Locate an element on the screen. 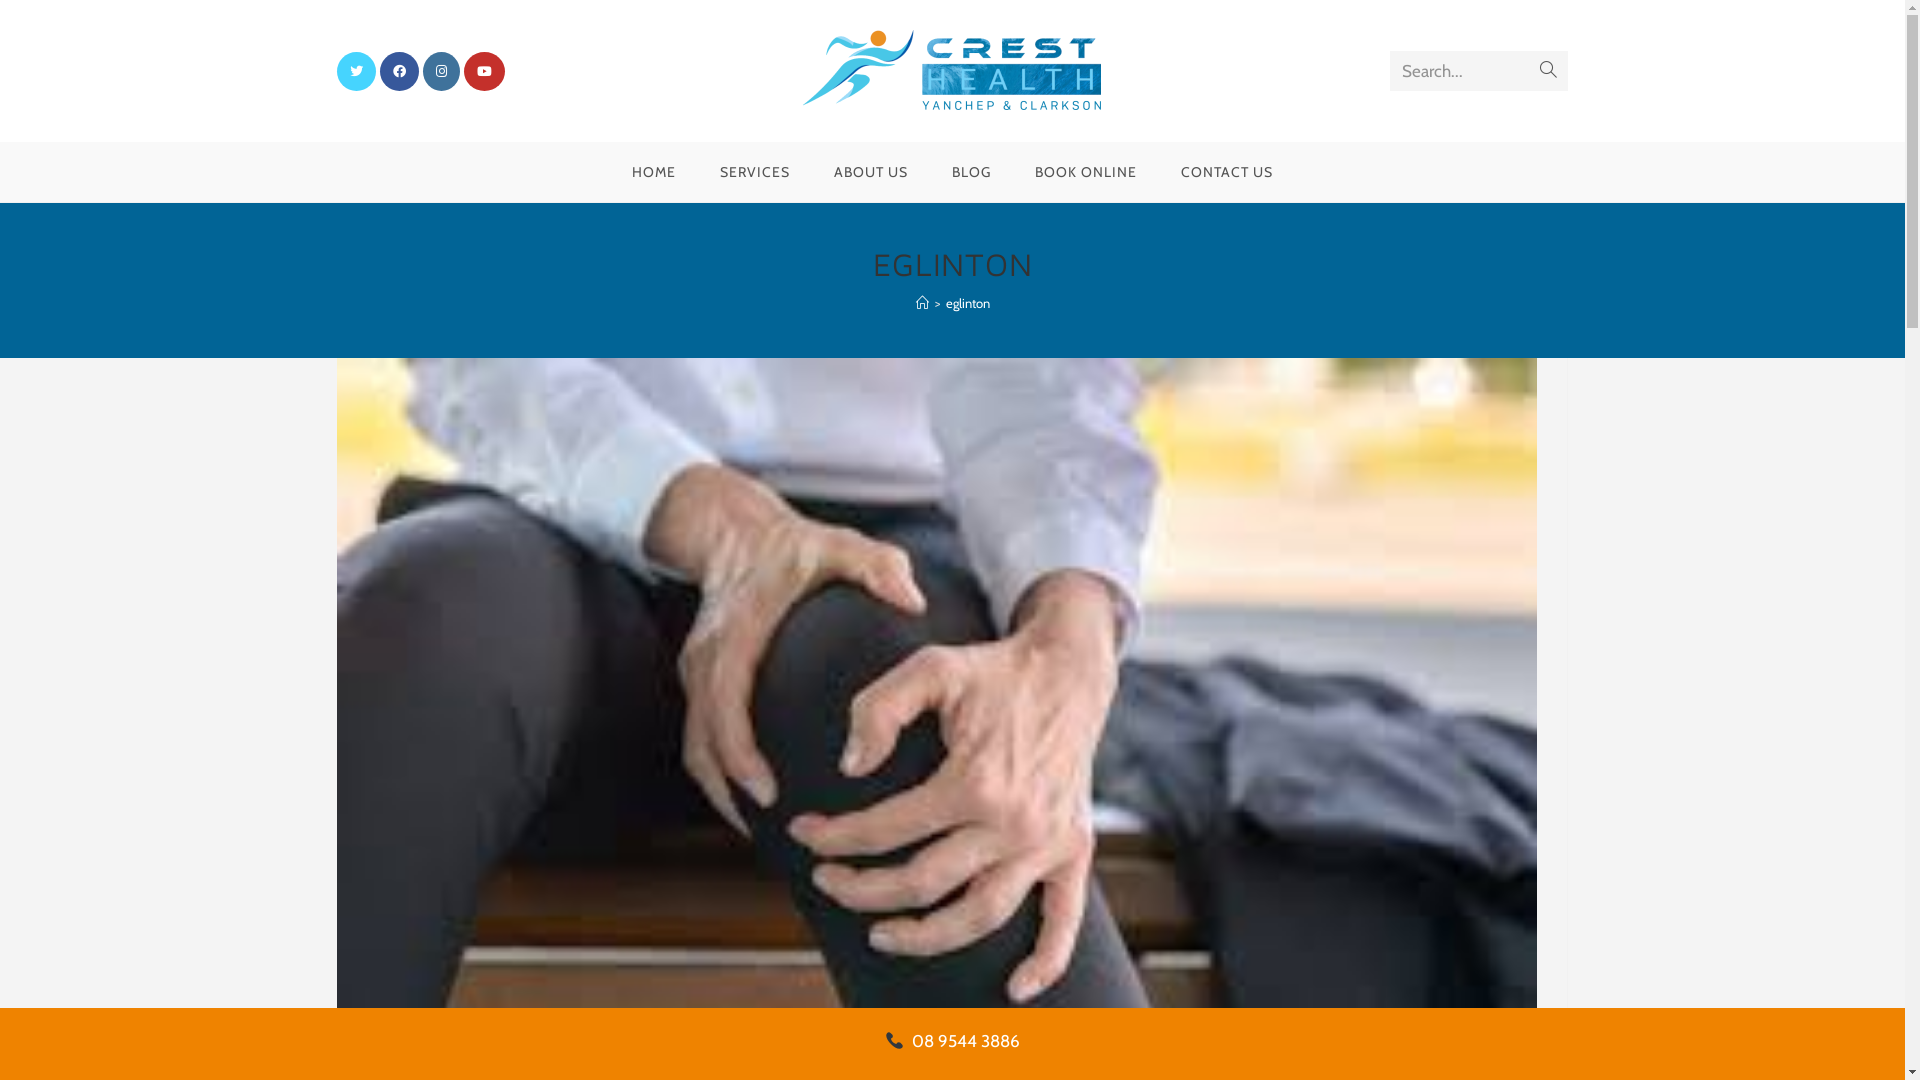  ABOUT US is located at coordinates (871, 172).